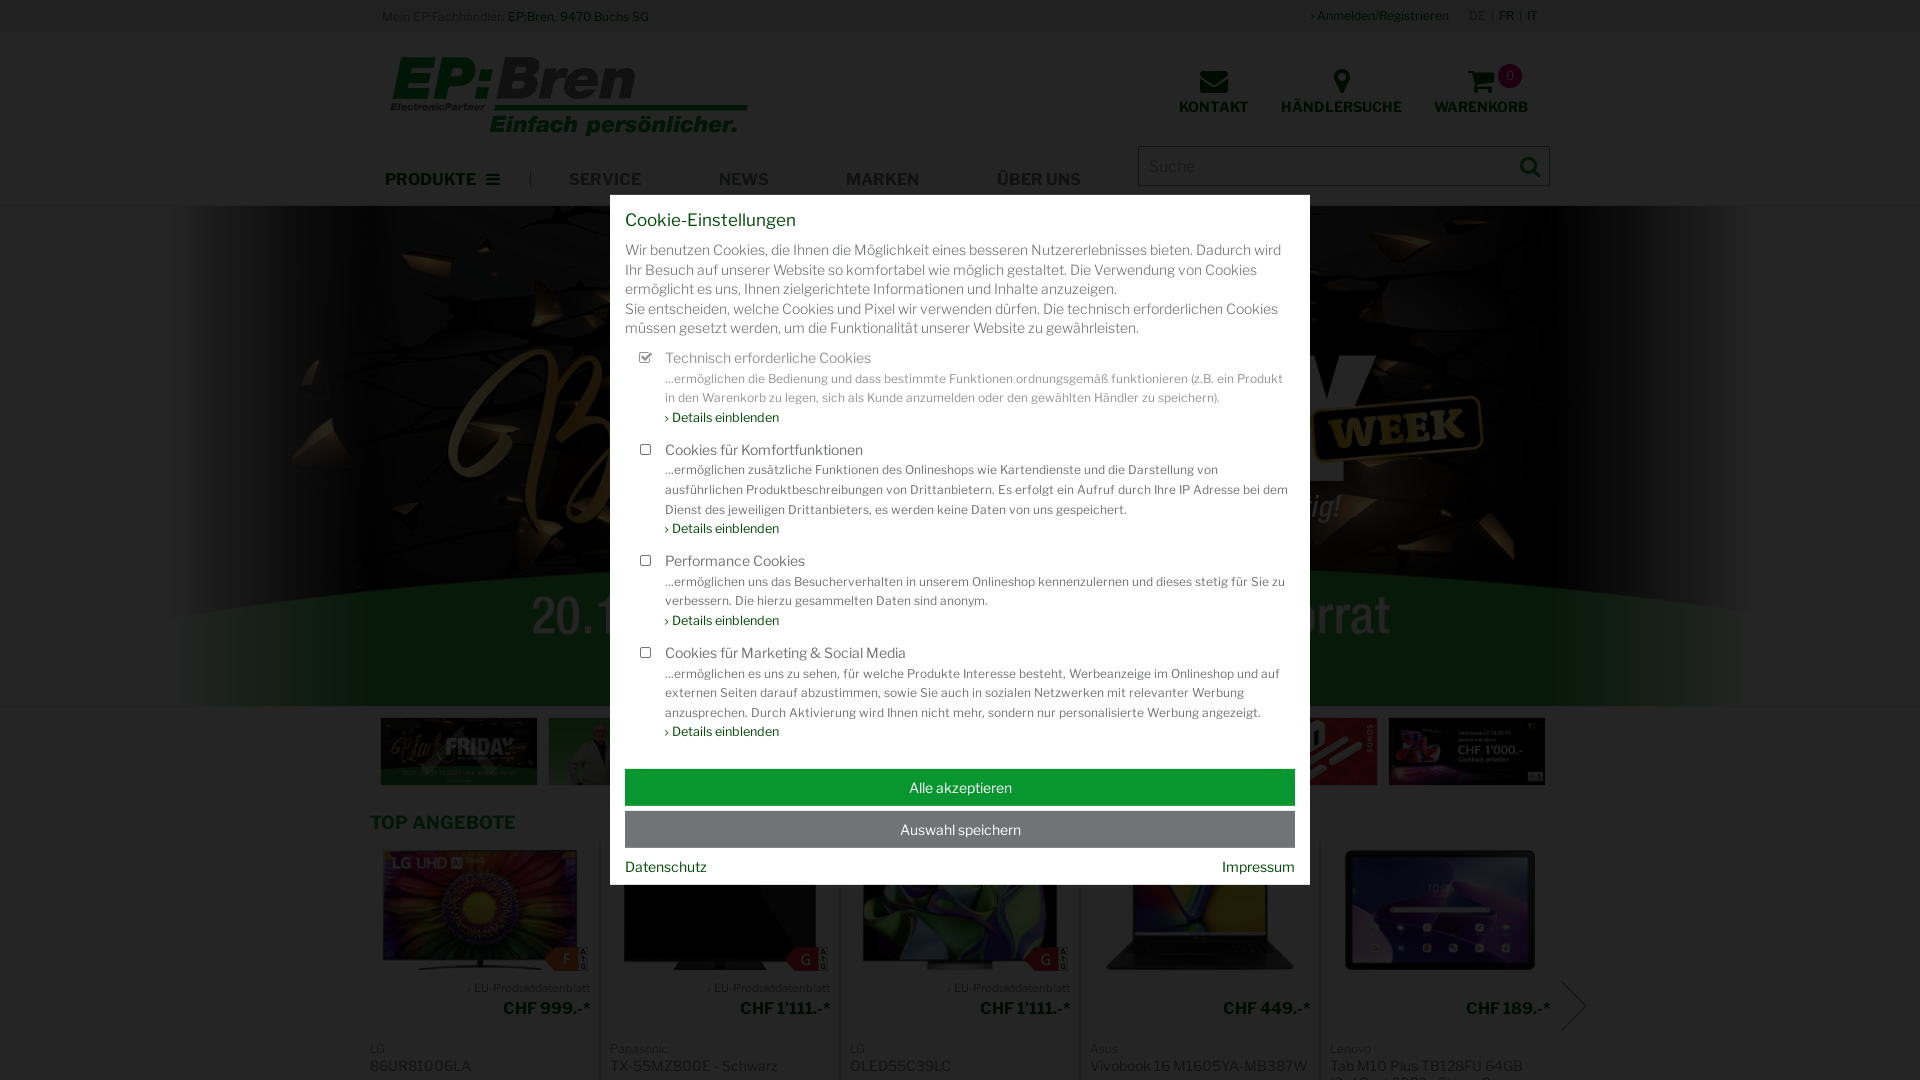 Image resolution: width=1920 pixels, height=1080 pixels. Describe the element at coordinates (1350, 1048) in the screenshot. I see `Lenovo` at that location.